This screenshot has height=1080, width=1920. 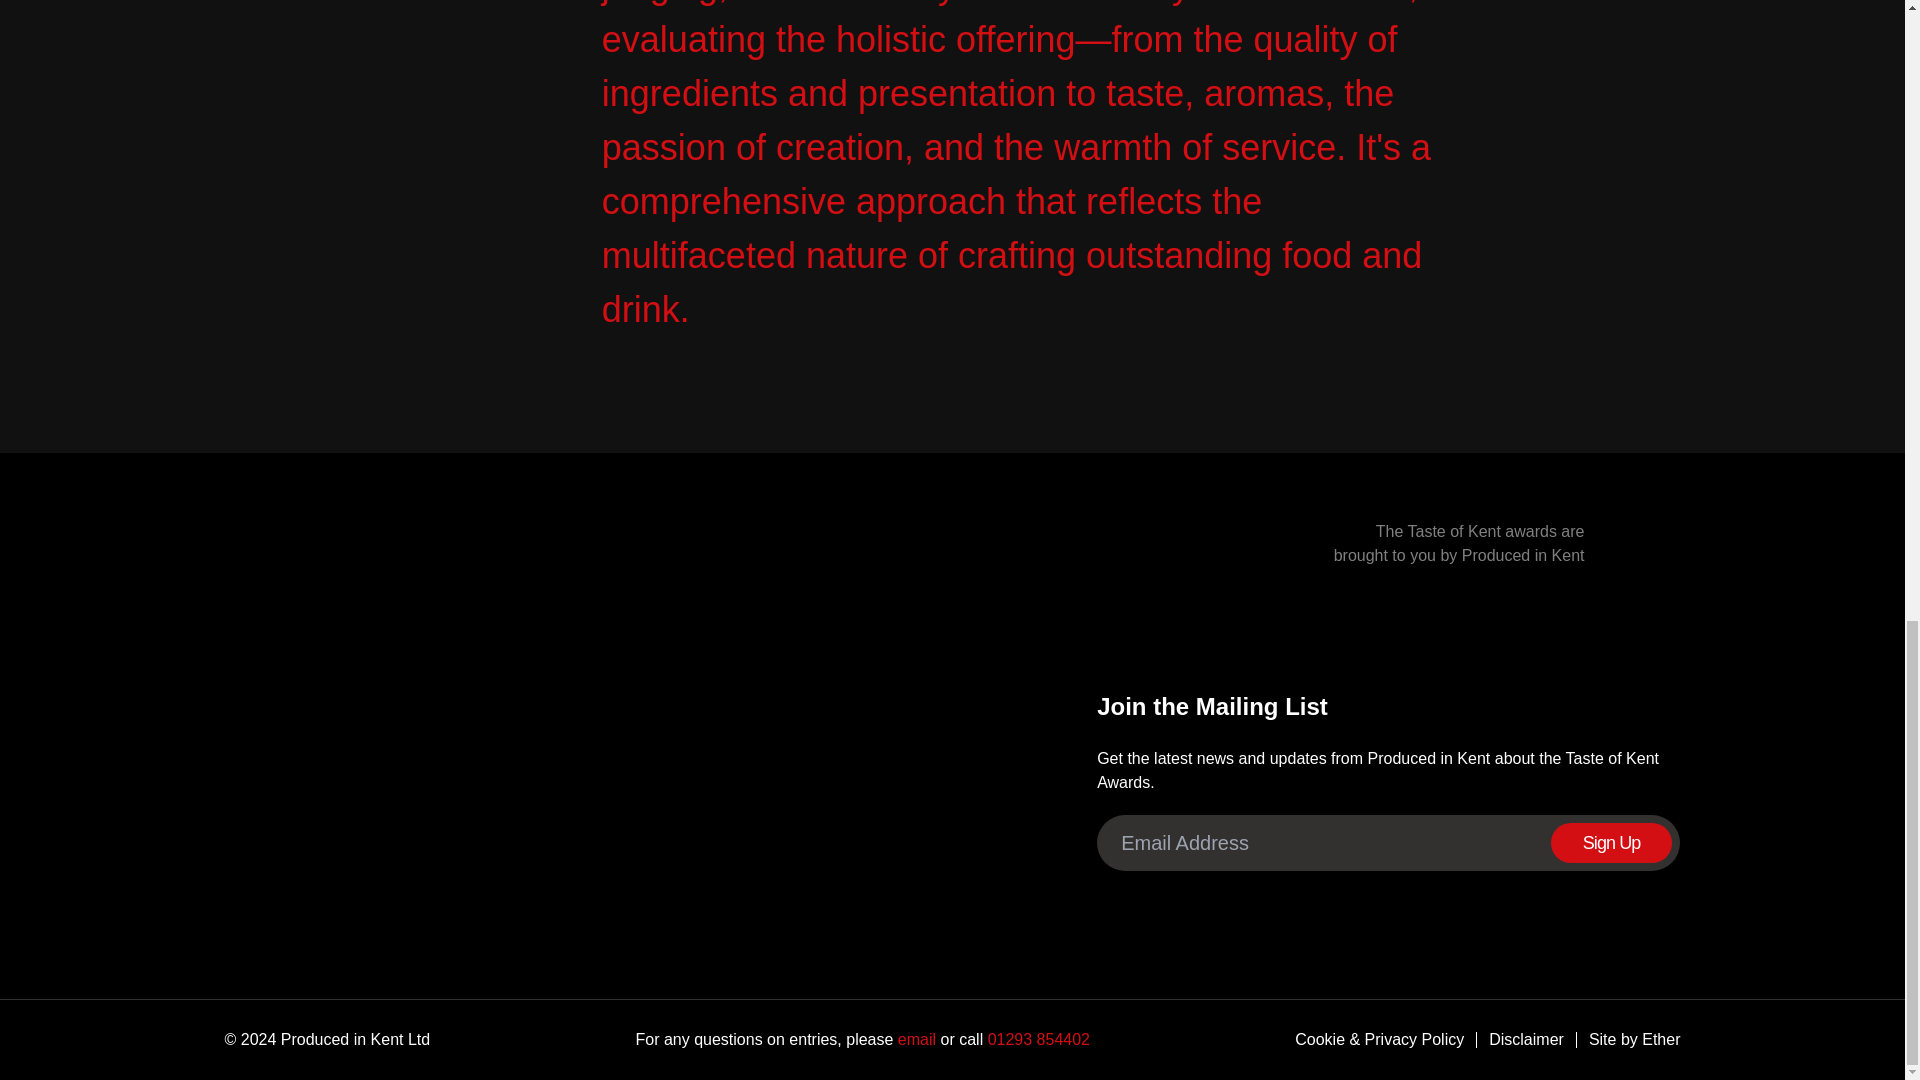 I want to click on Disclaimer, so click(x=1520, y=1040).